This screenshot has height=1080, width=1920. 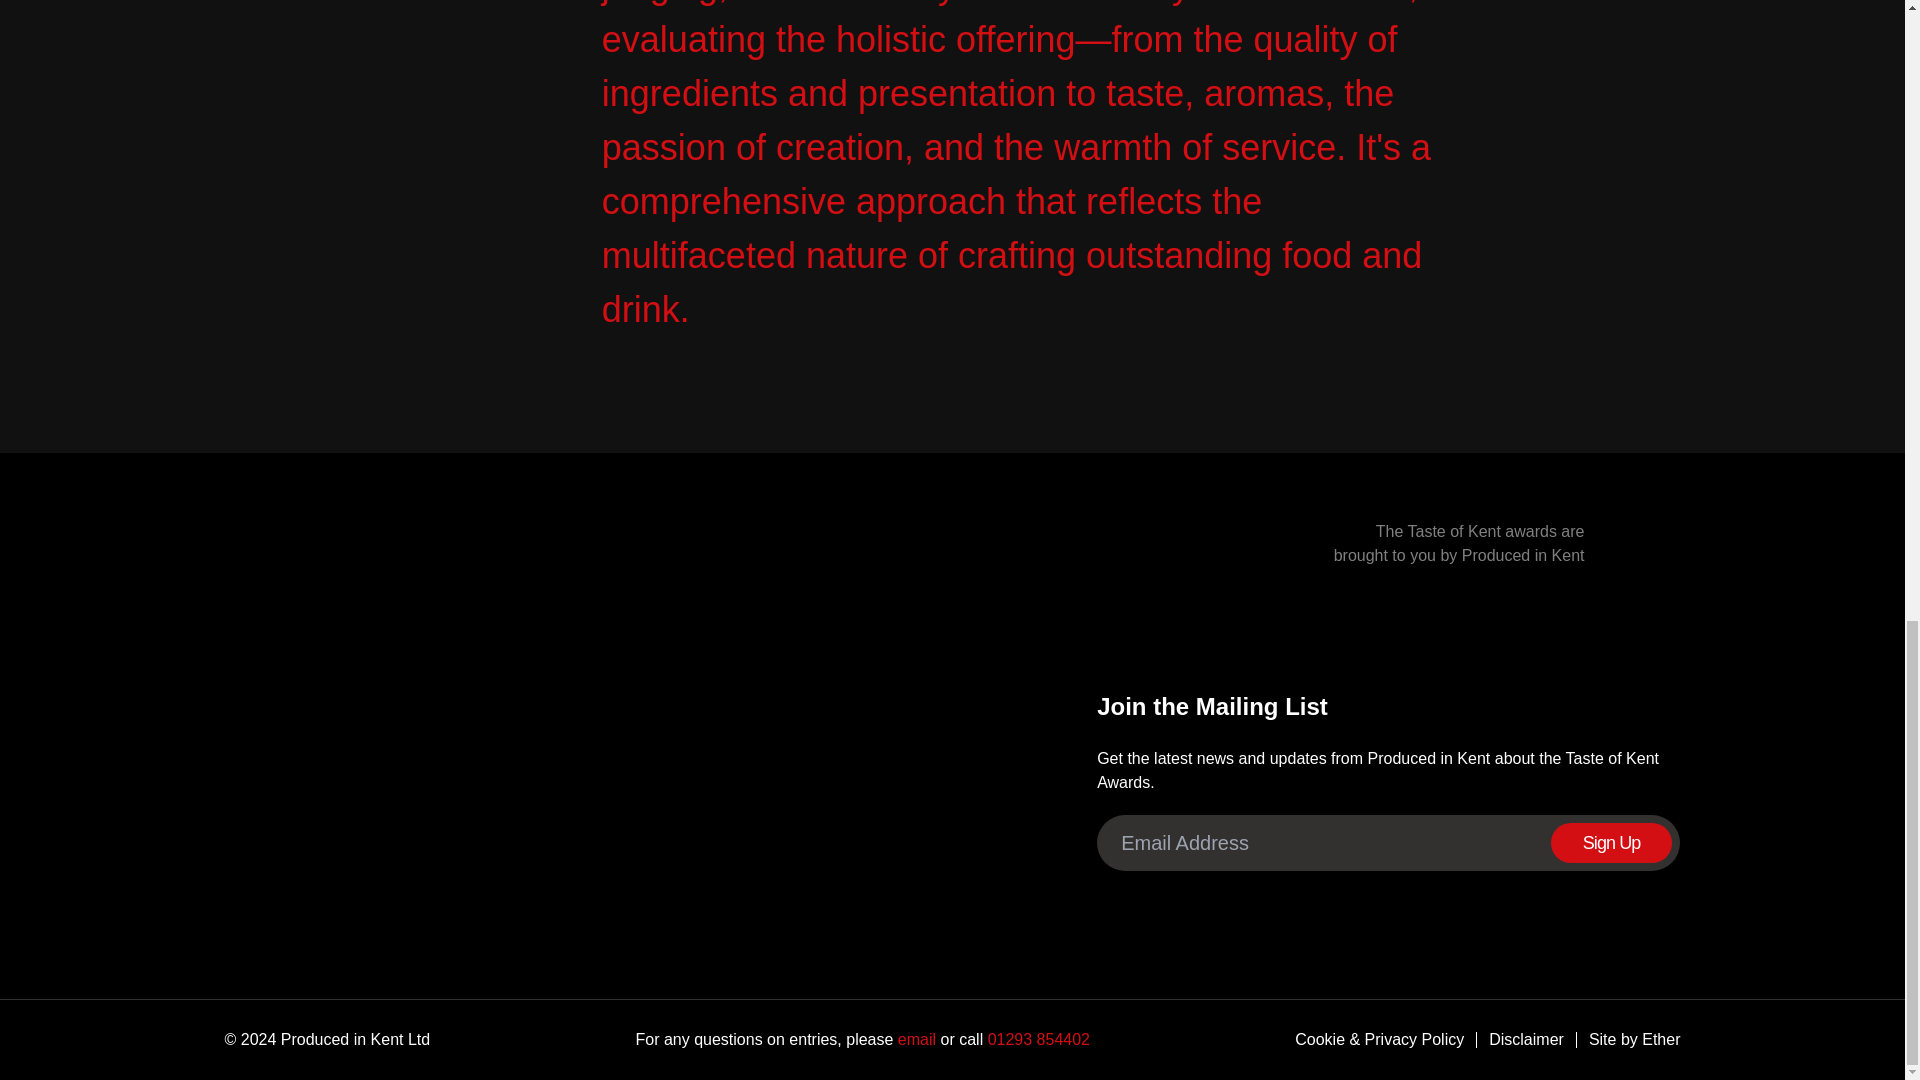 I want to click on Disclaimer, so click(x=1520, y=1040).